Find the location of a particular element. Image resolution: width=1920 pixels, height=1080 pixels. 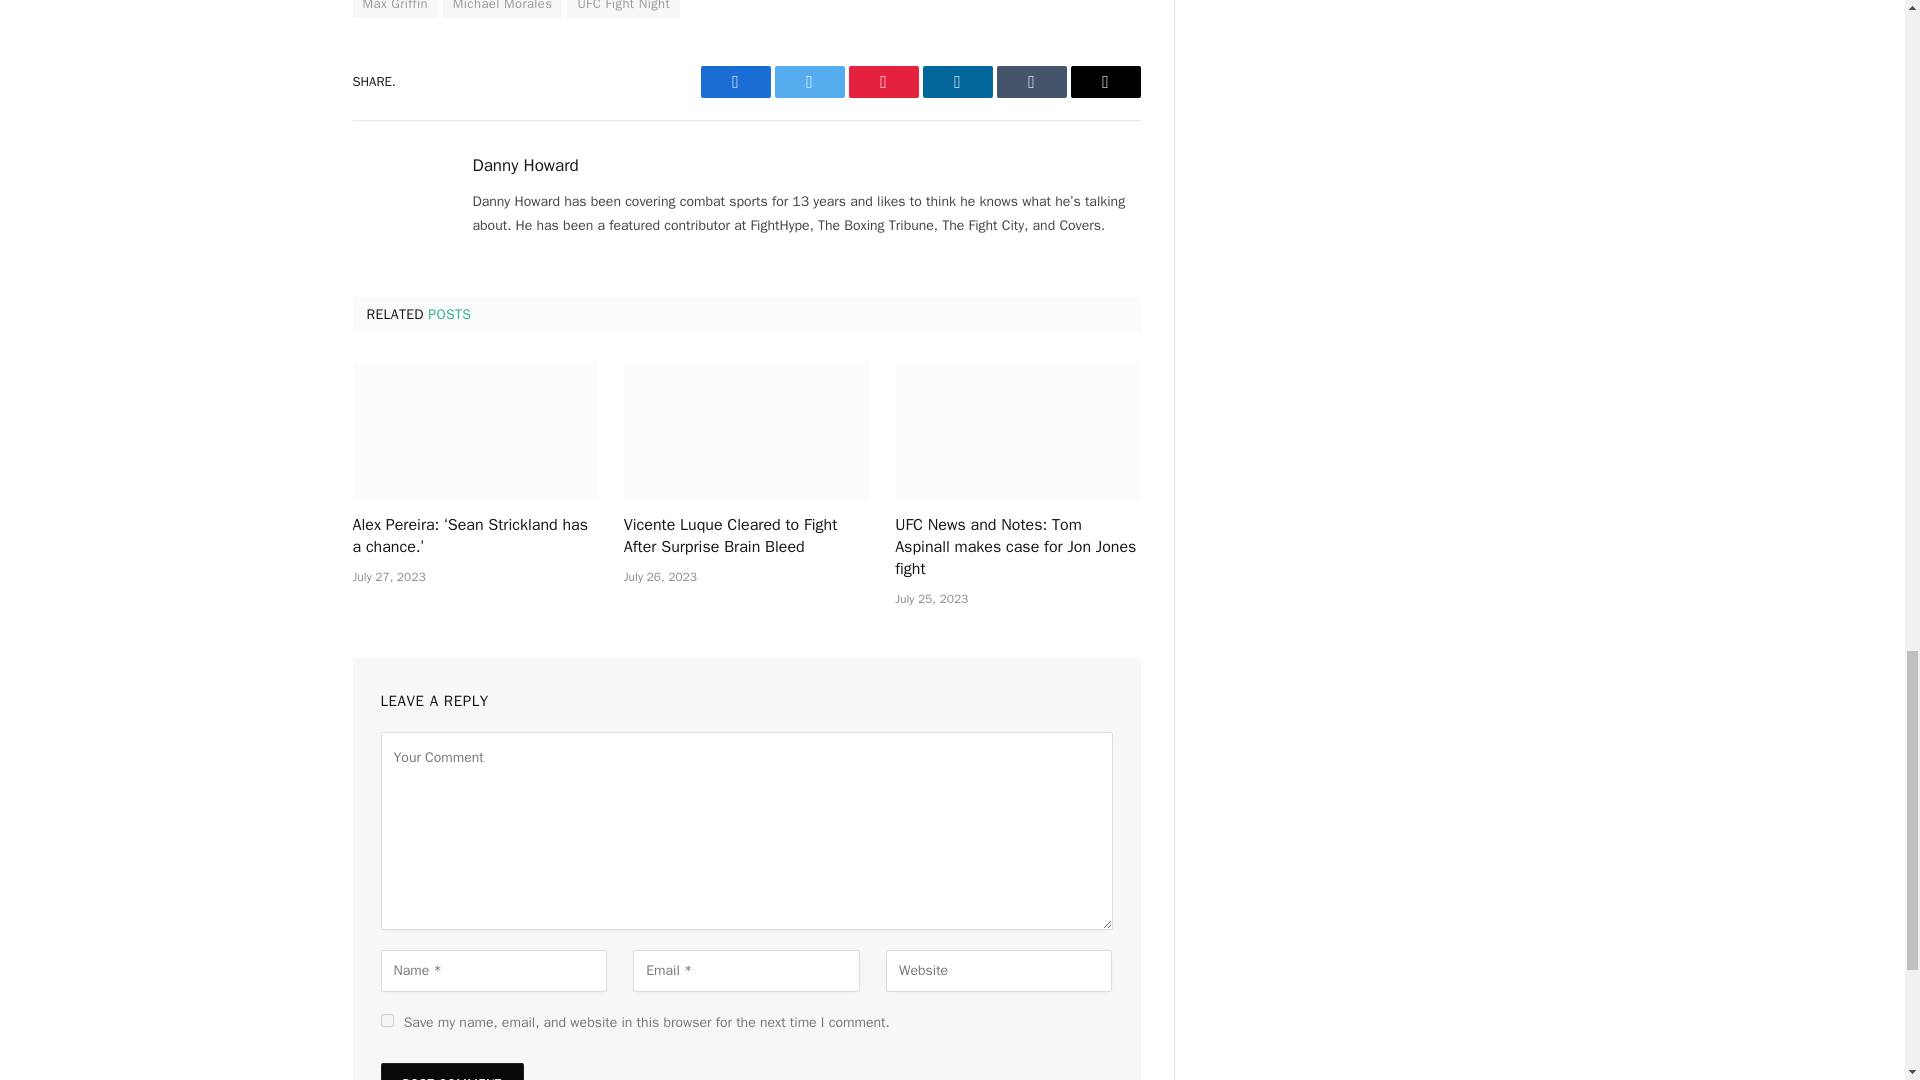

LinkedIn is located at coordinates (956, 82).